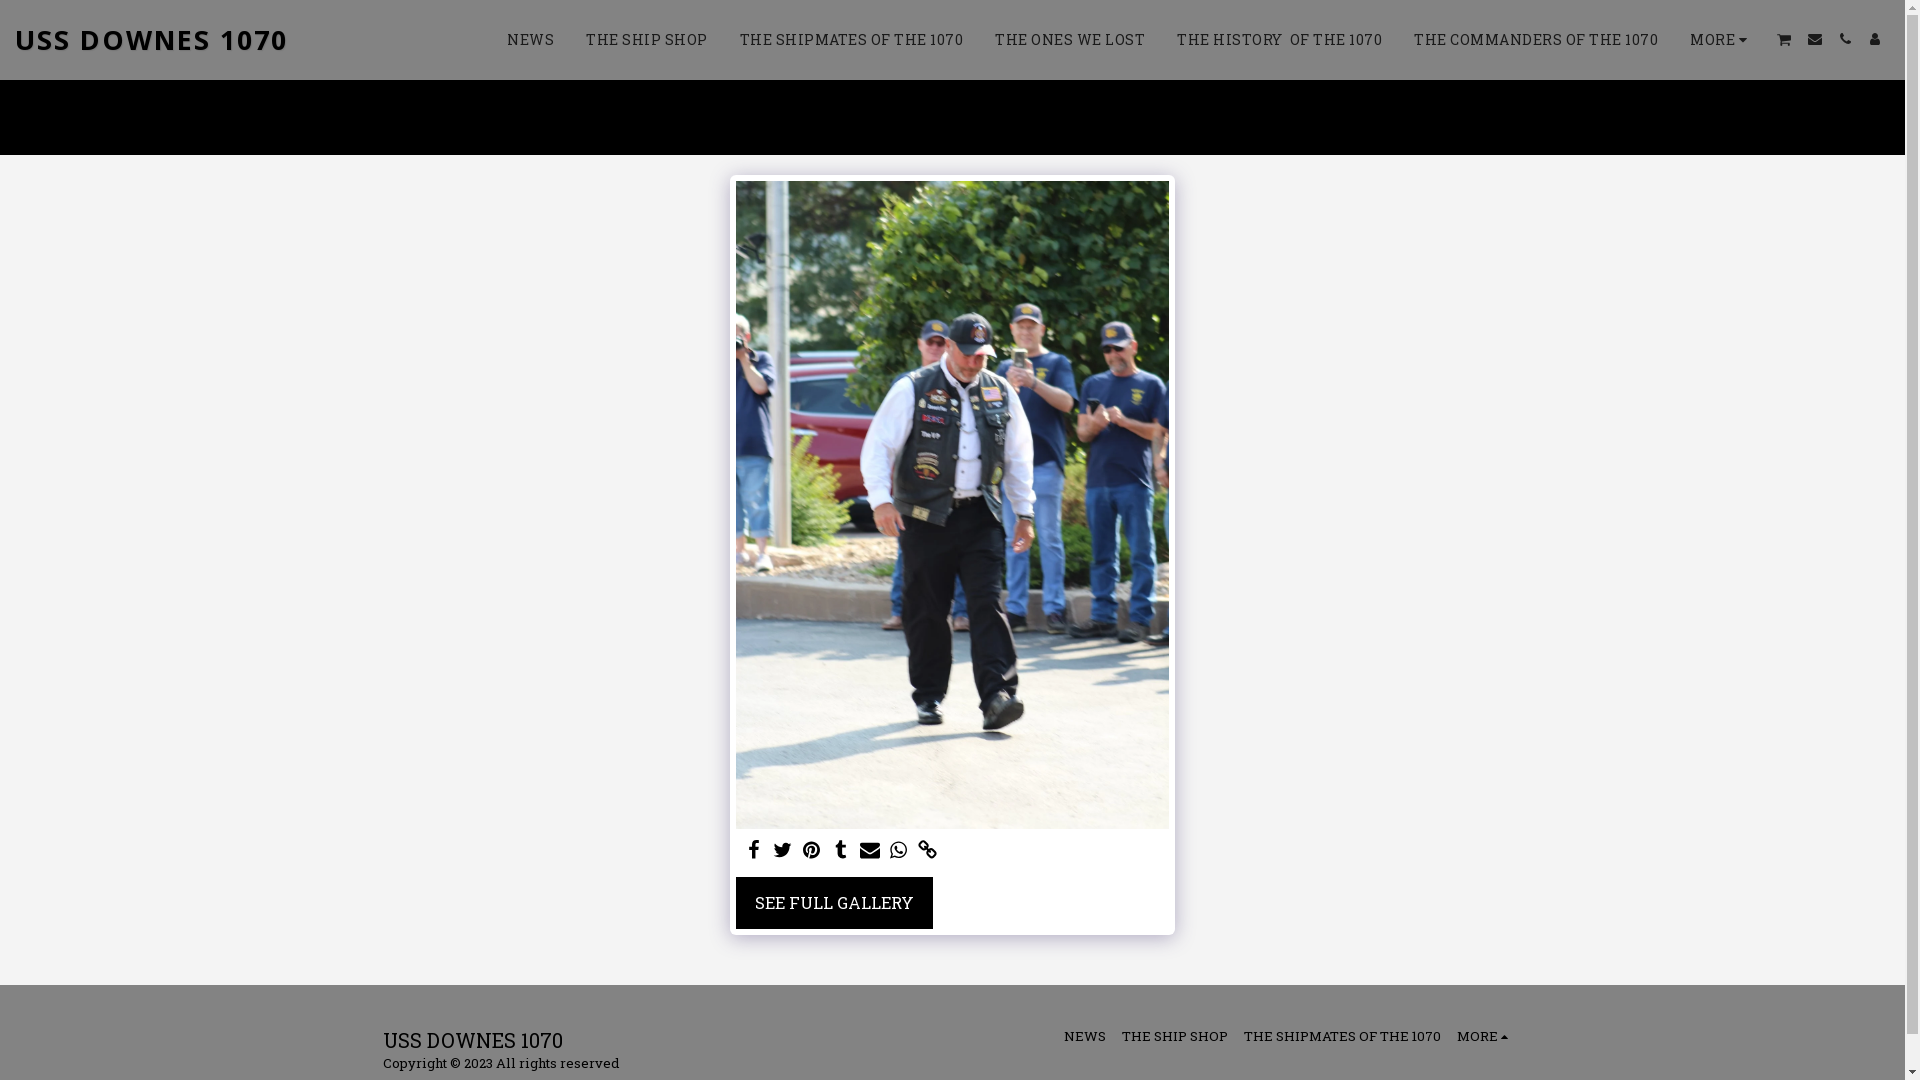  Describe the element at coordinates (1342, 1036) in the screenshot. I see `THE SHIPMATES OF THE 1070` at that location.